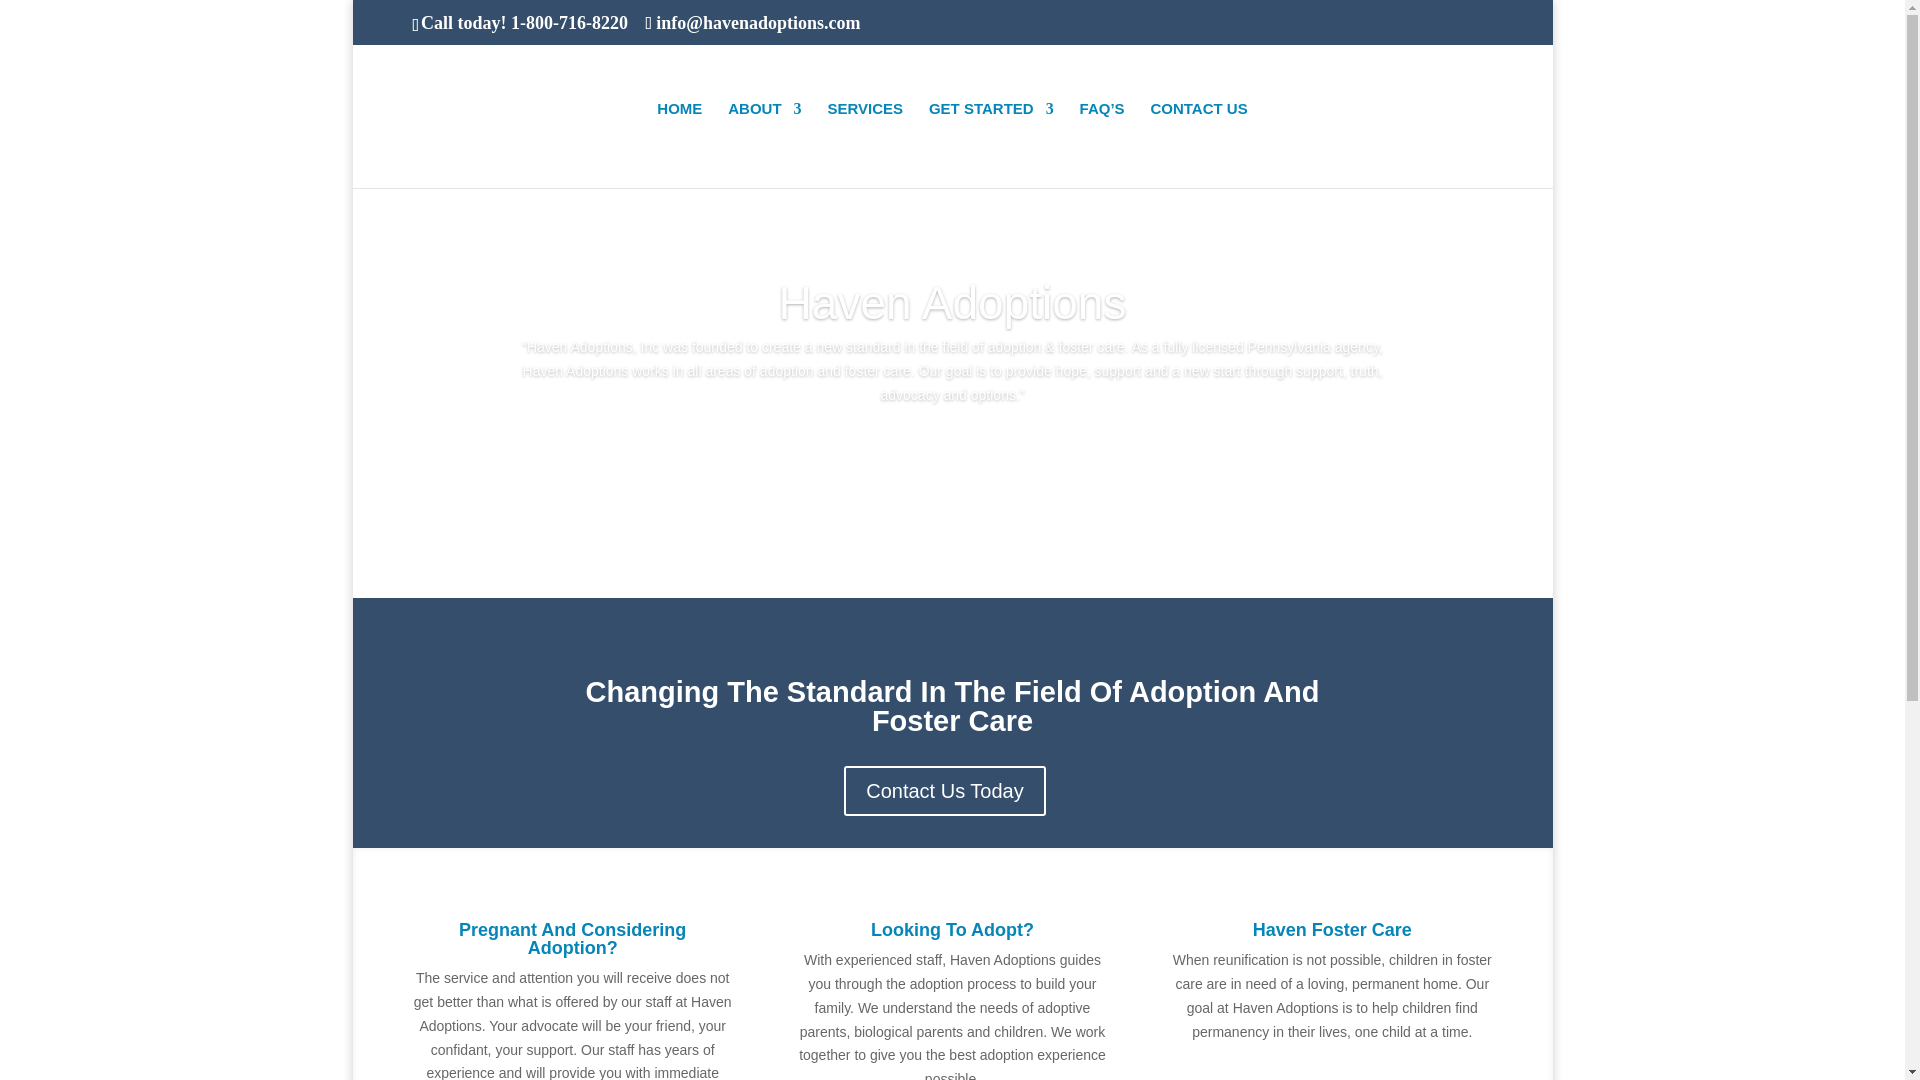 This screenshot has height=1080, width=1920. I want to click on Contact Us Today, so click(945, 790).